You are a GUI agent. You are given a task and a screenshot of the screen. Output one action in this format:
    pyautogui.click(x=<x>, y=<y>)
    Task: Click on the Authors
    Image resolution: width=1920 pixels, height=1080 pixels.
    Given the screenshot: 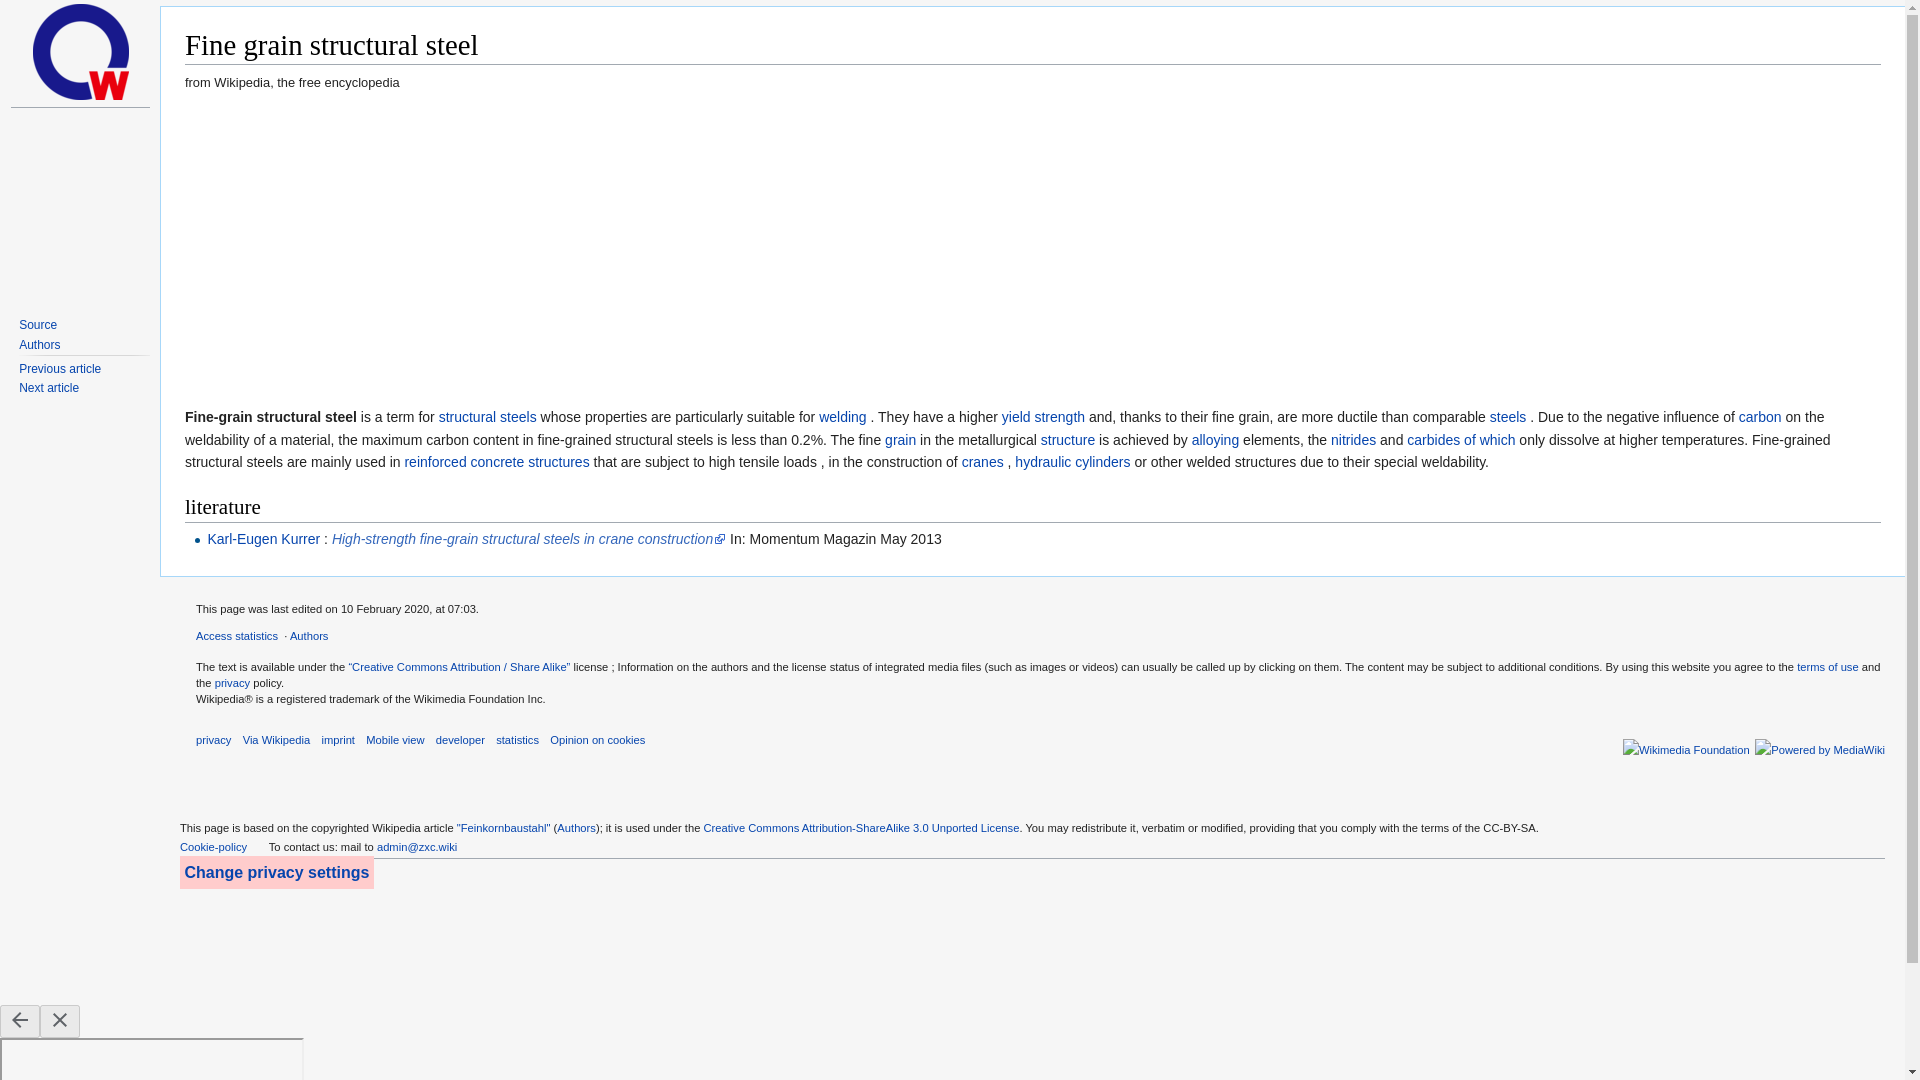 What is the action you would take?
    pyautogui.click(x=308, y=635)
    